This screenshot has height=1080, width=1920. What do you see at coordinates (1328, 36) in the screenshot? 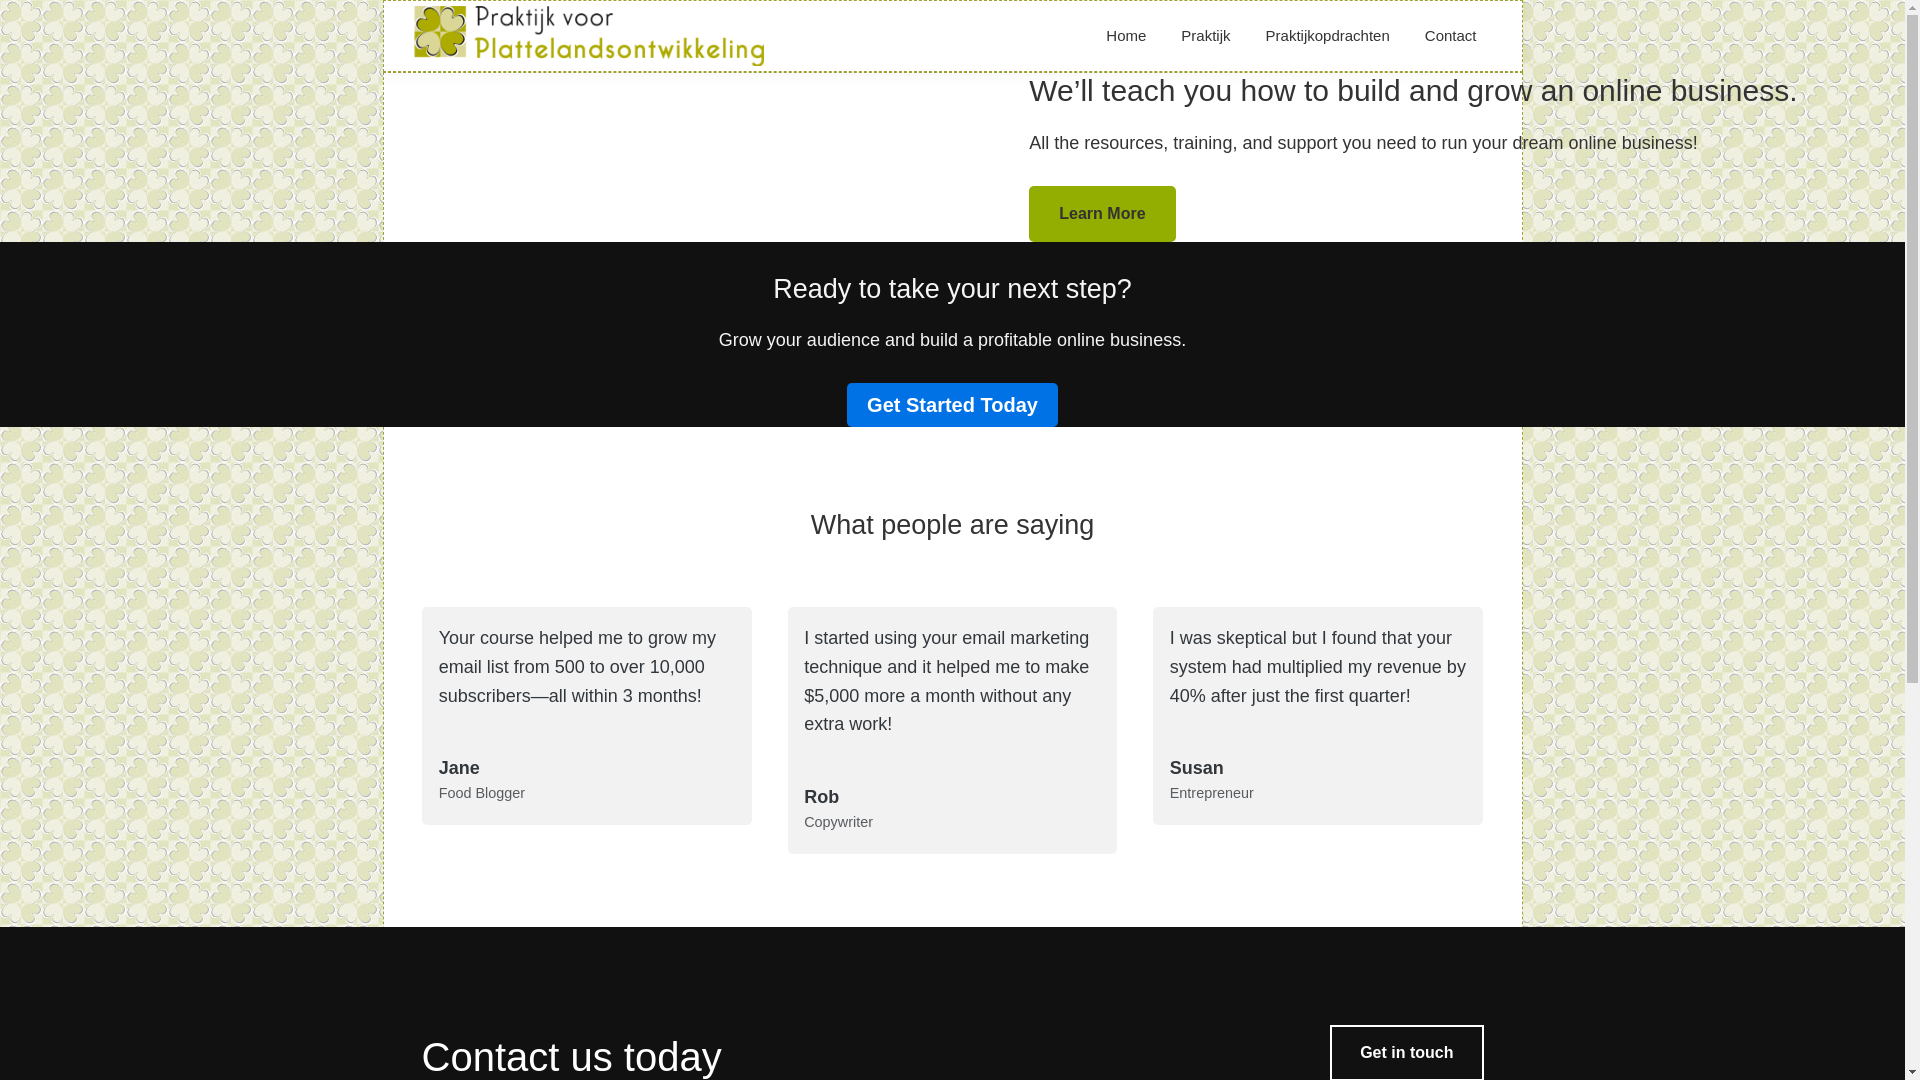
I see `Praktijkopdrachten` at bounding box center [1328, 36].